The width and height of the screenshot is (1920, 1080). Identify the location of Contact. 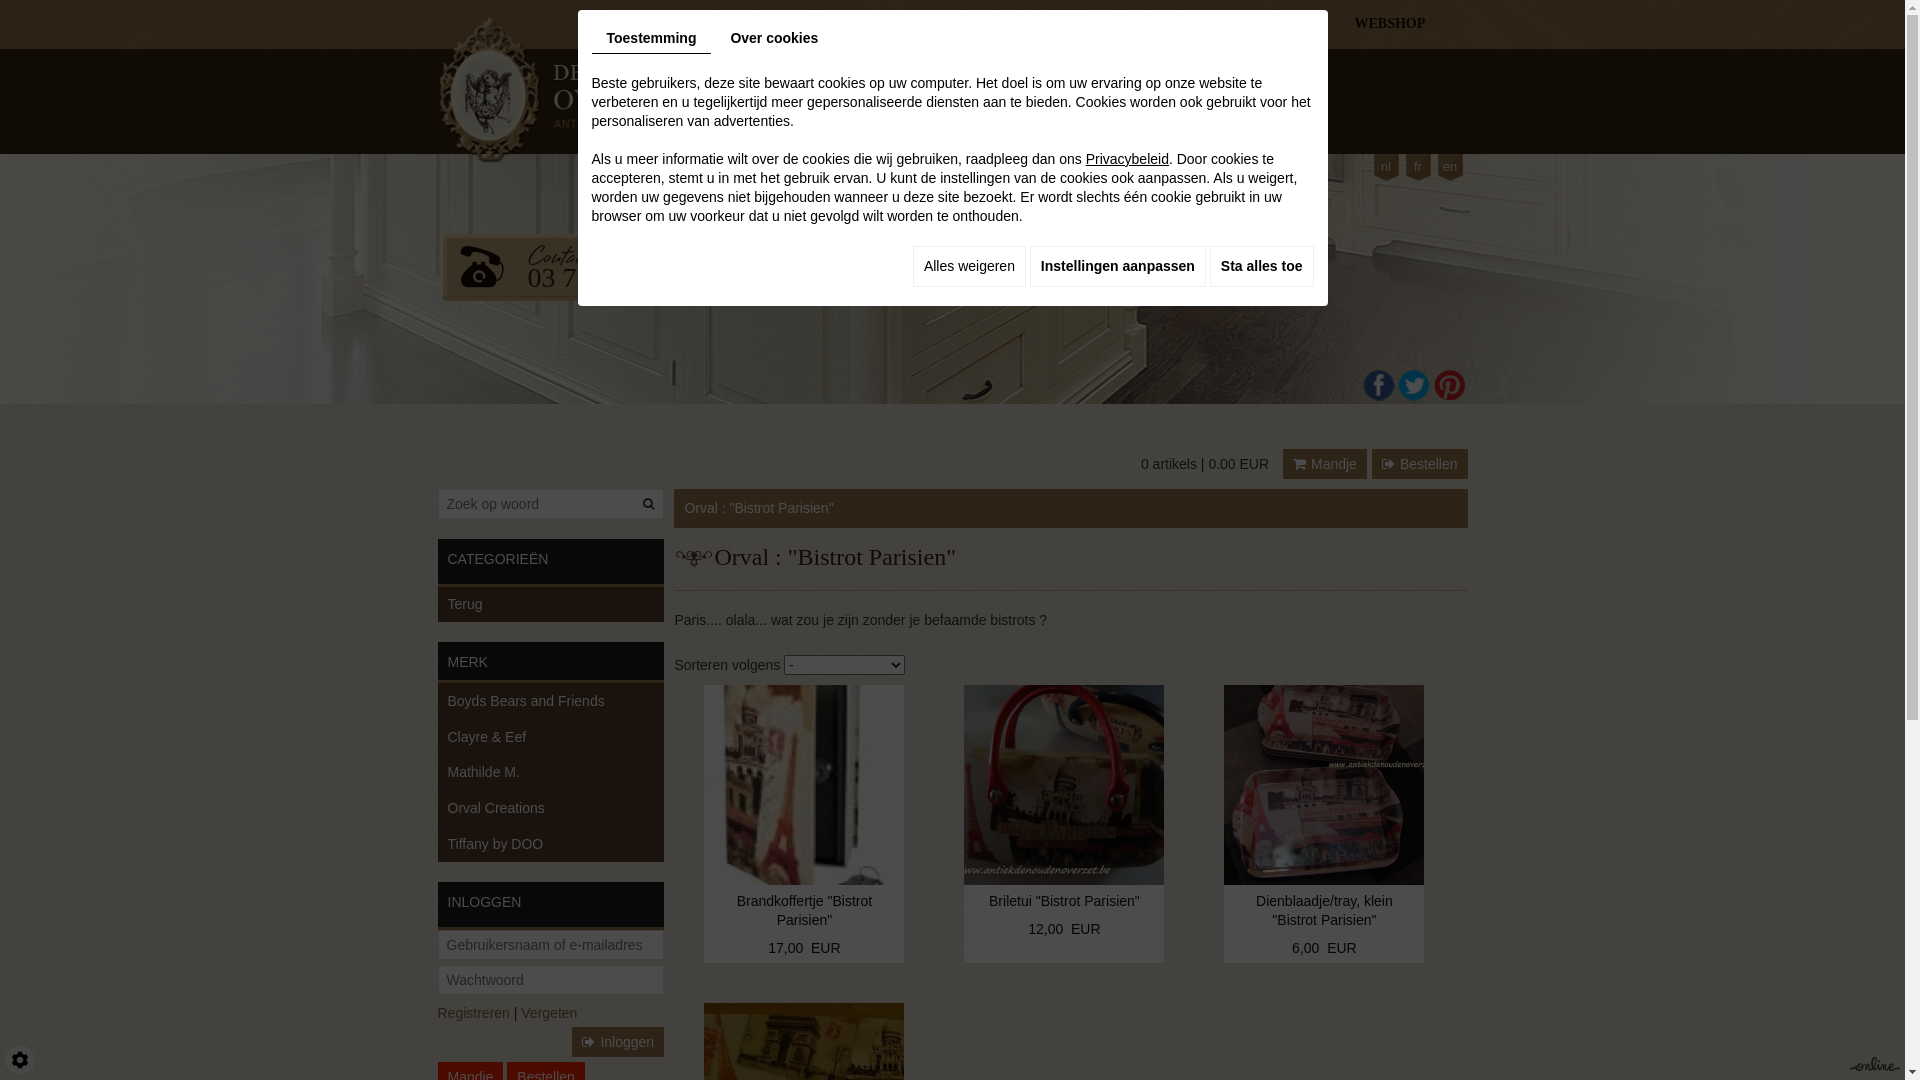
(1234, 105).